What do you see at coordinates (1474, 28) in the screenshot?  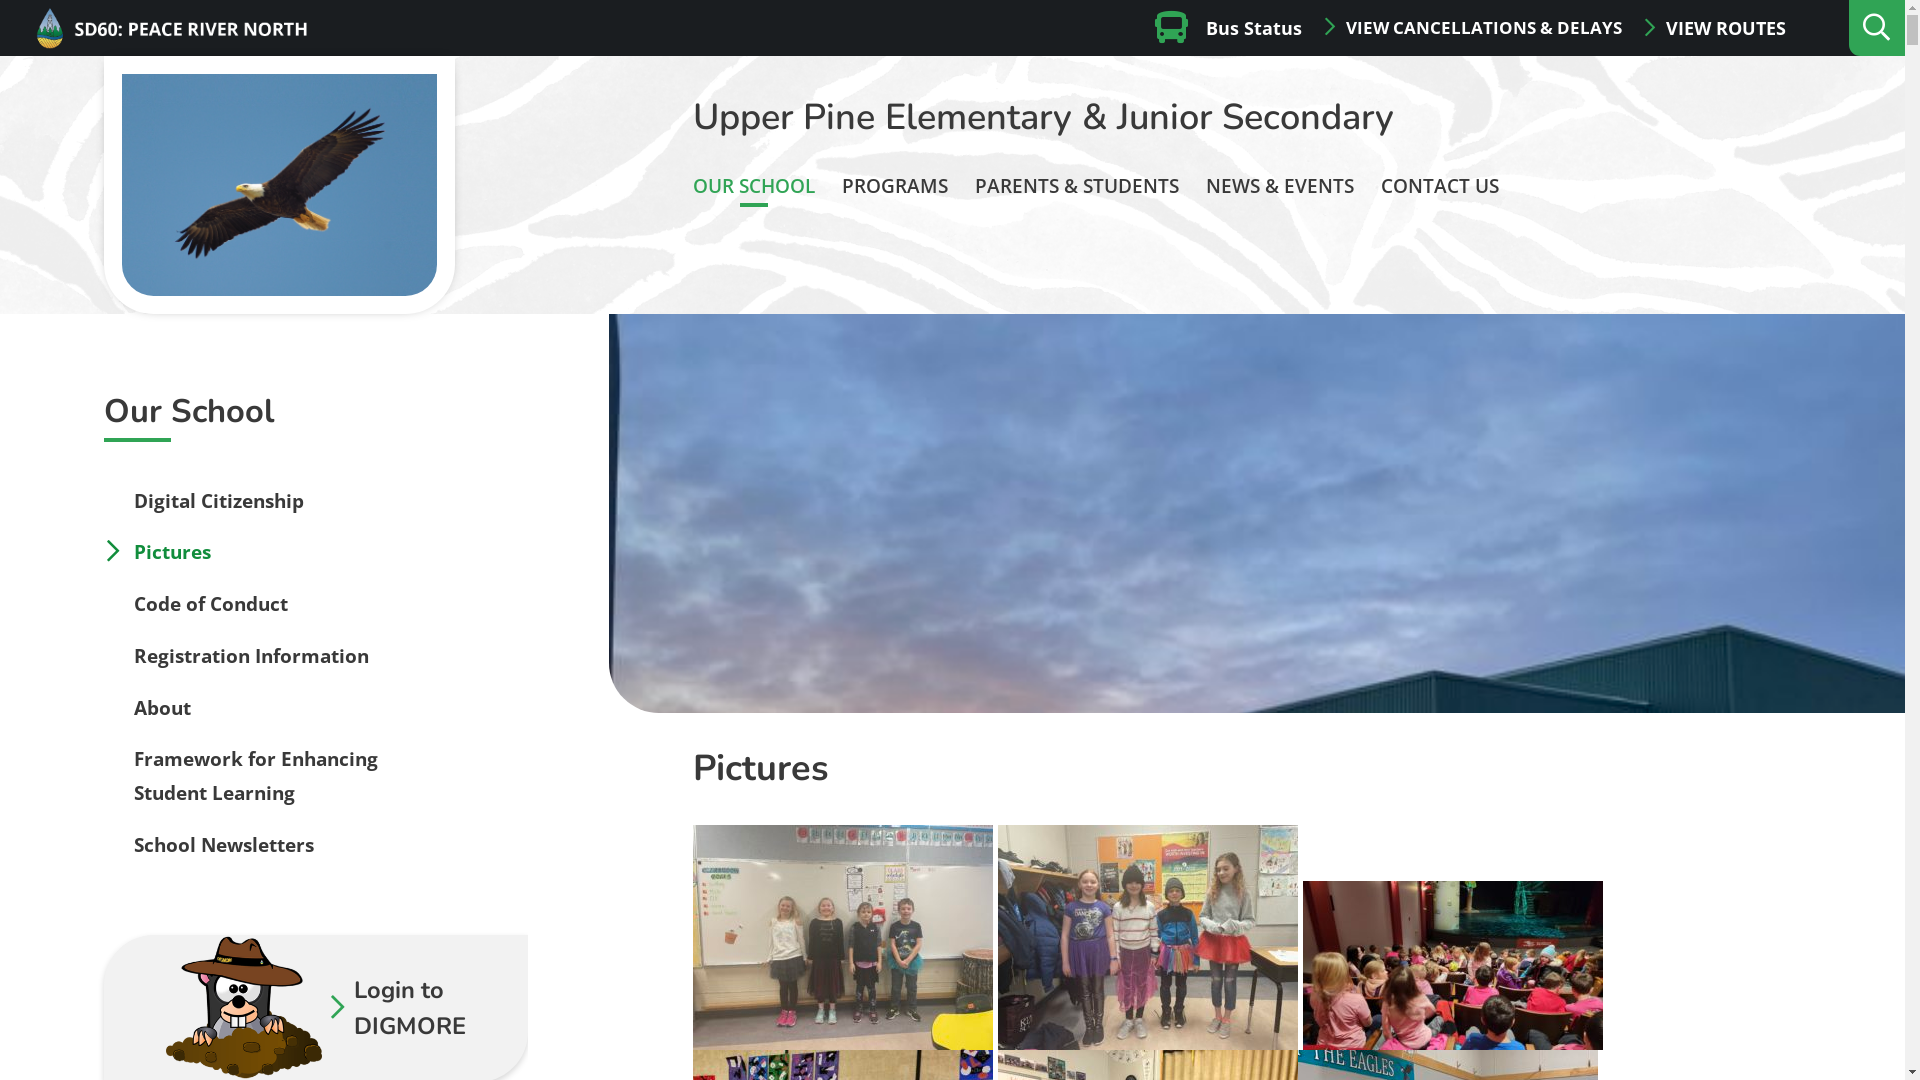 I see `VIEW CANCELLATIONS & DELAYS` at bounding box center [1474, 28].